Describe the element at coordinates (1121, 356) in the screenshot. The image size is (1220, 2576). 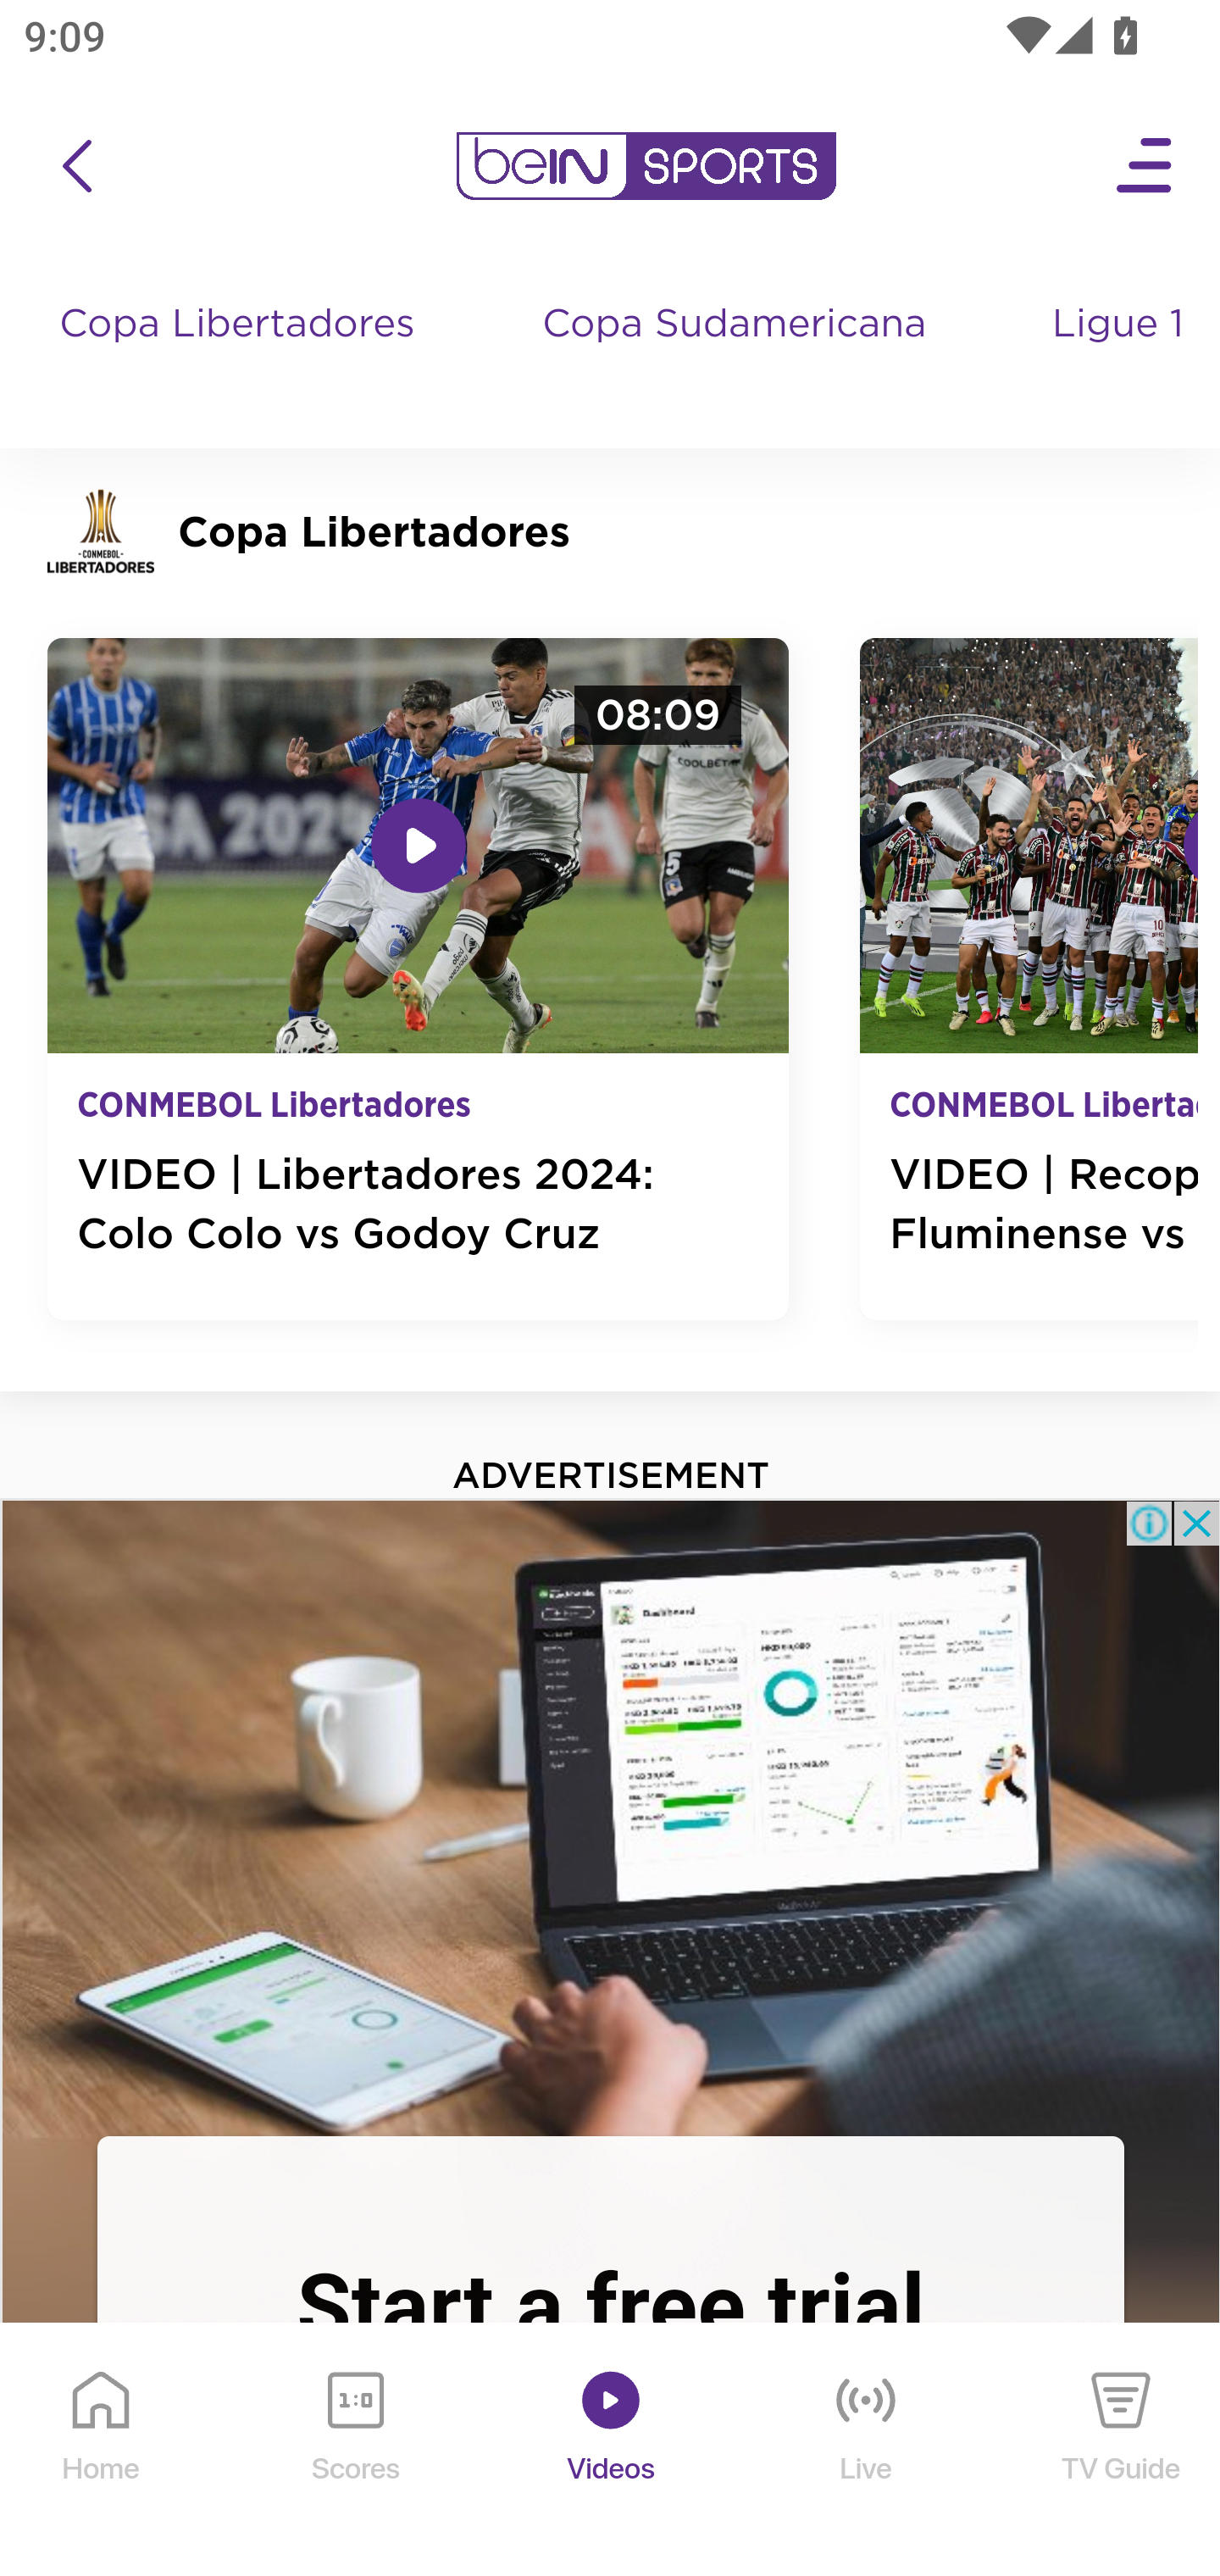
I see `Ligue 1` at that location.